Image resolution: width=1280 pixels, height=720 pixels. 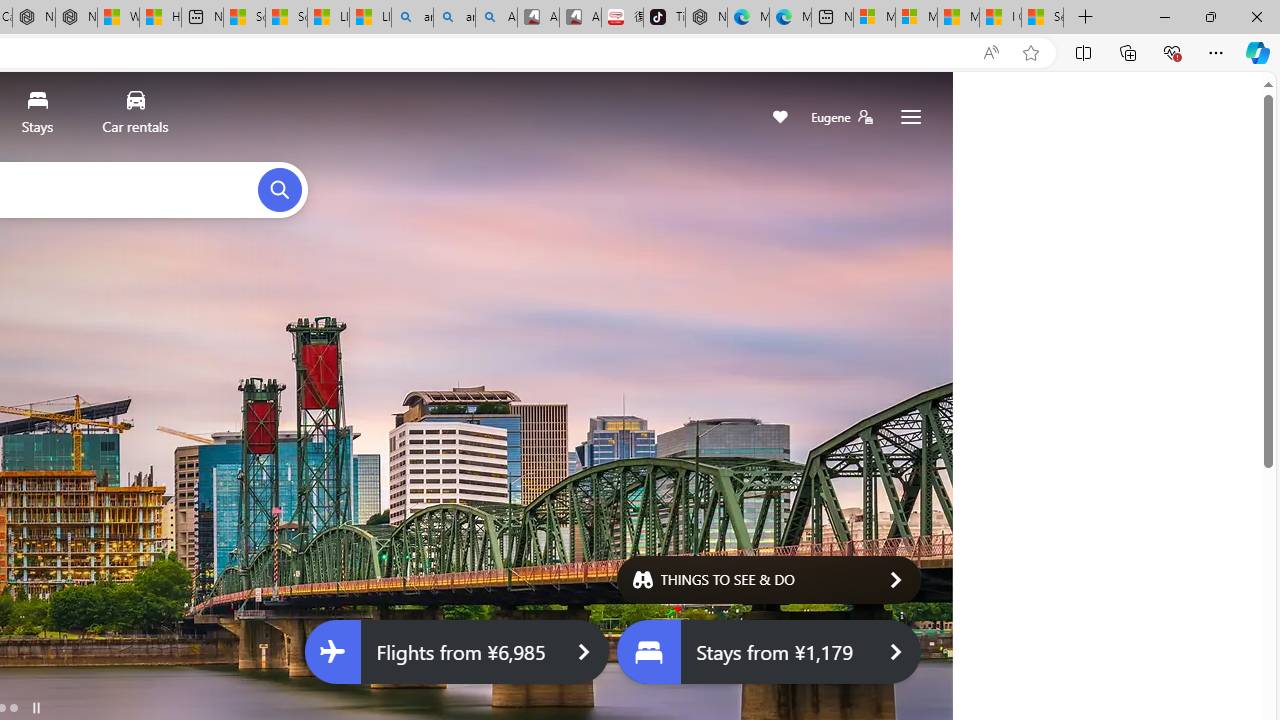 I want to click on Settings, so click(x=910, y=118).